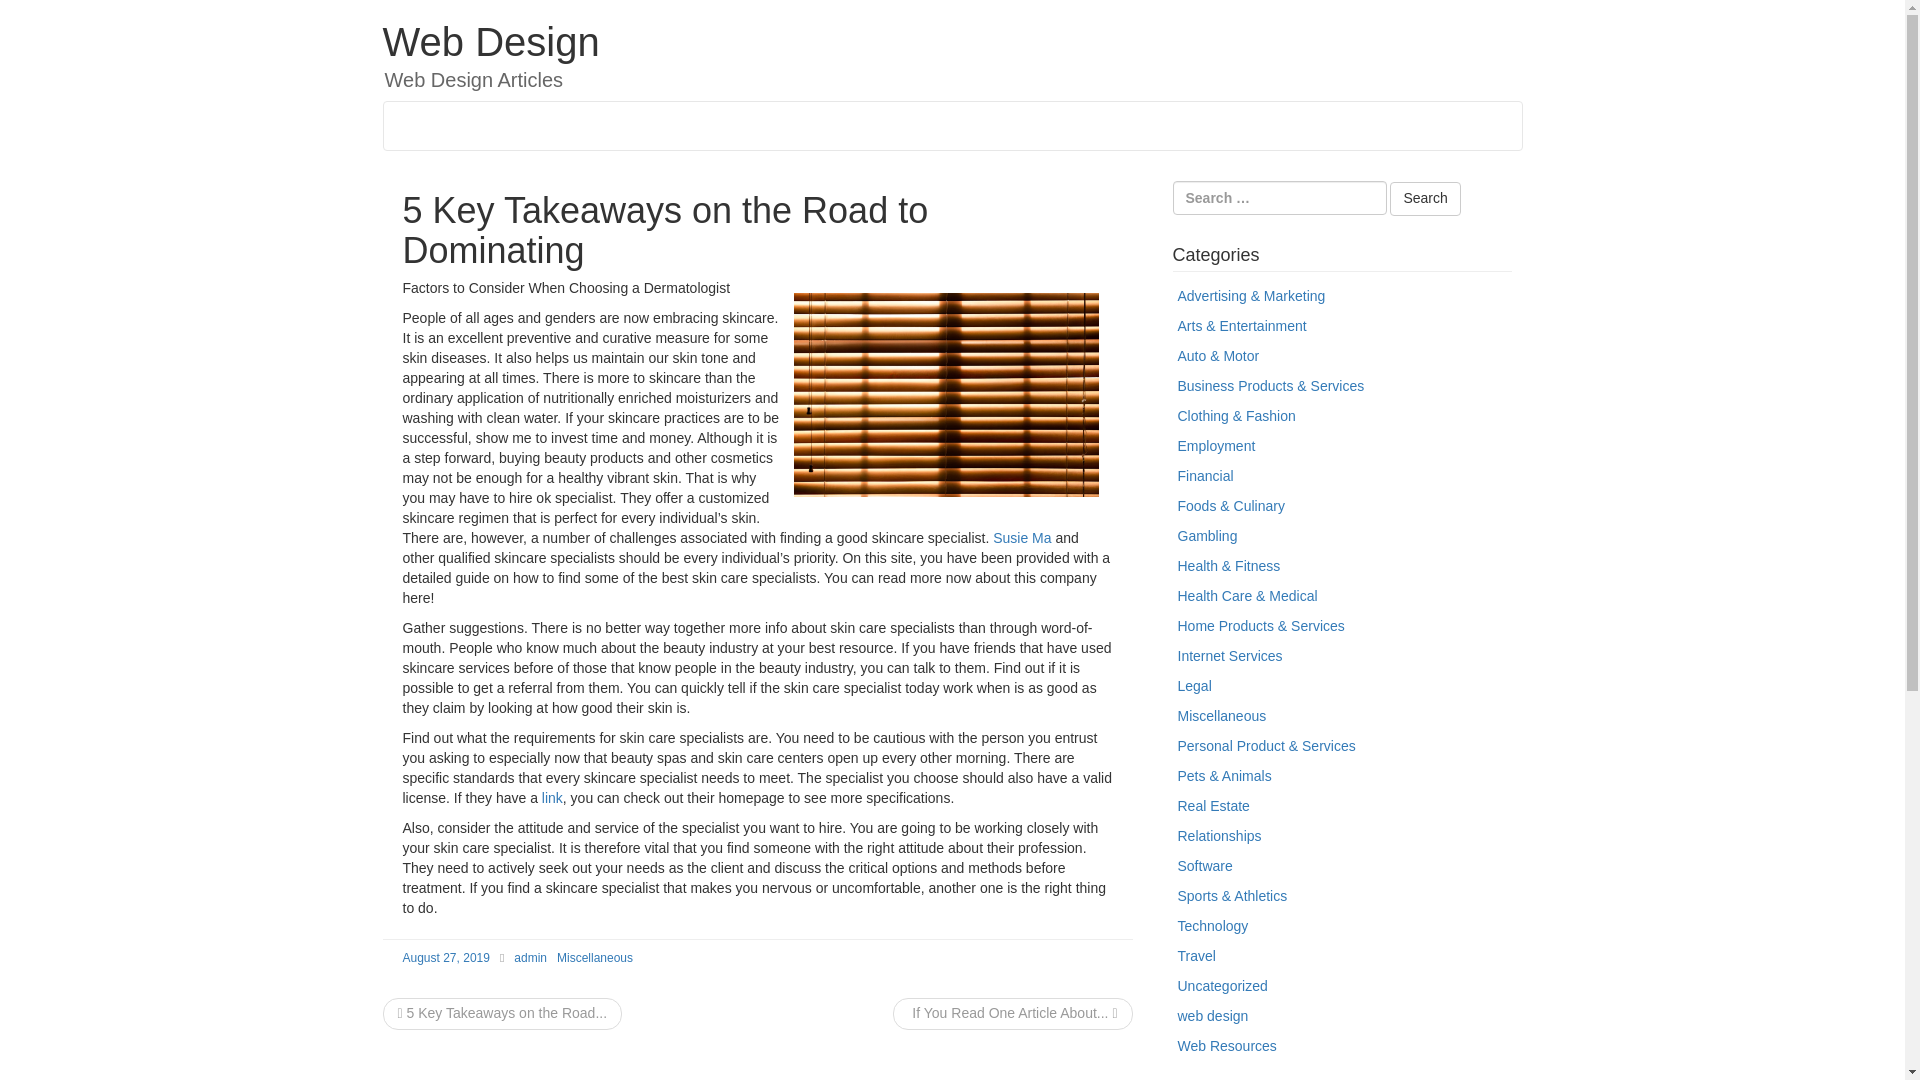  Describe the element at coordinates (445, 958) in the screenshot. I see `August 27, 2019` at that location.